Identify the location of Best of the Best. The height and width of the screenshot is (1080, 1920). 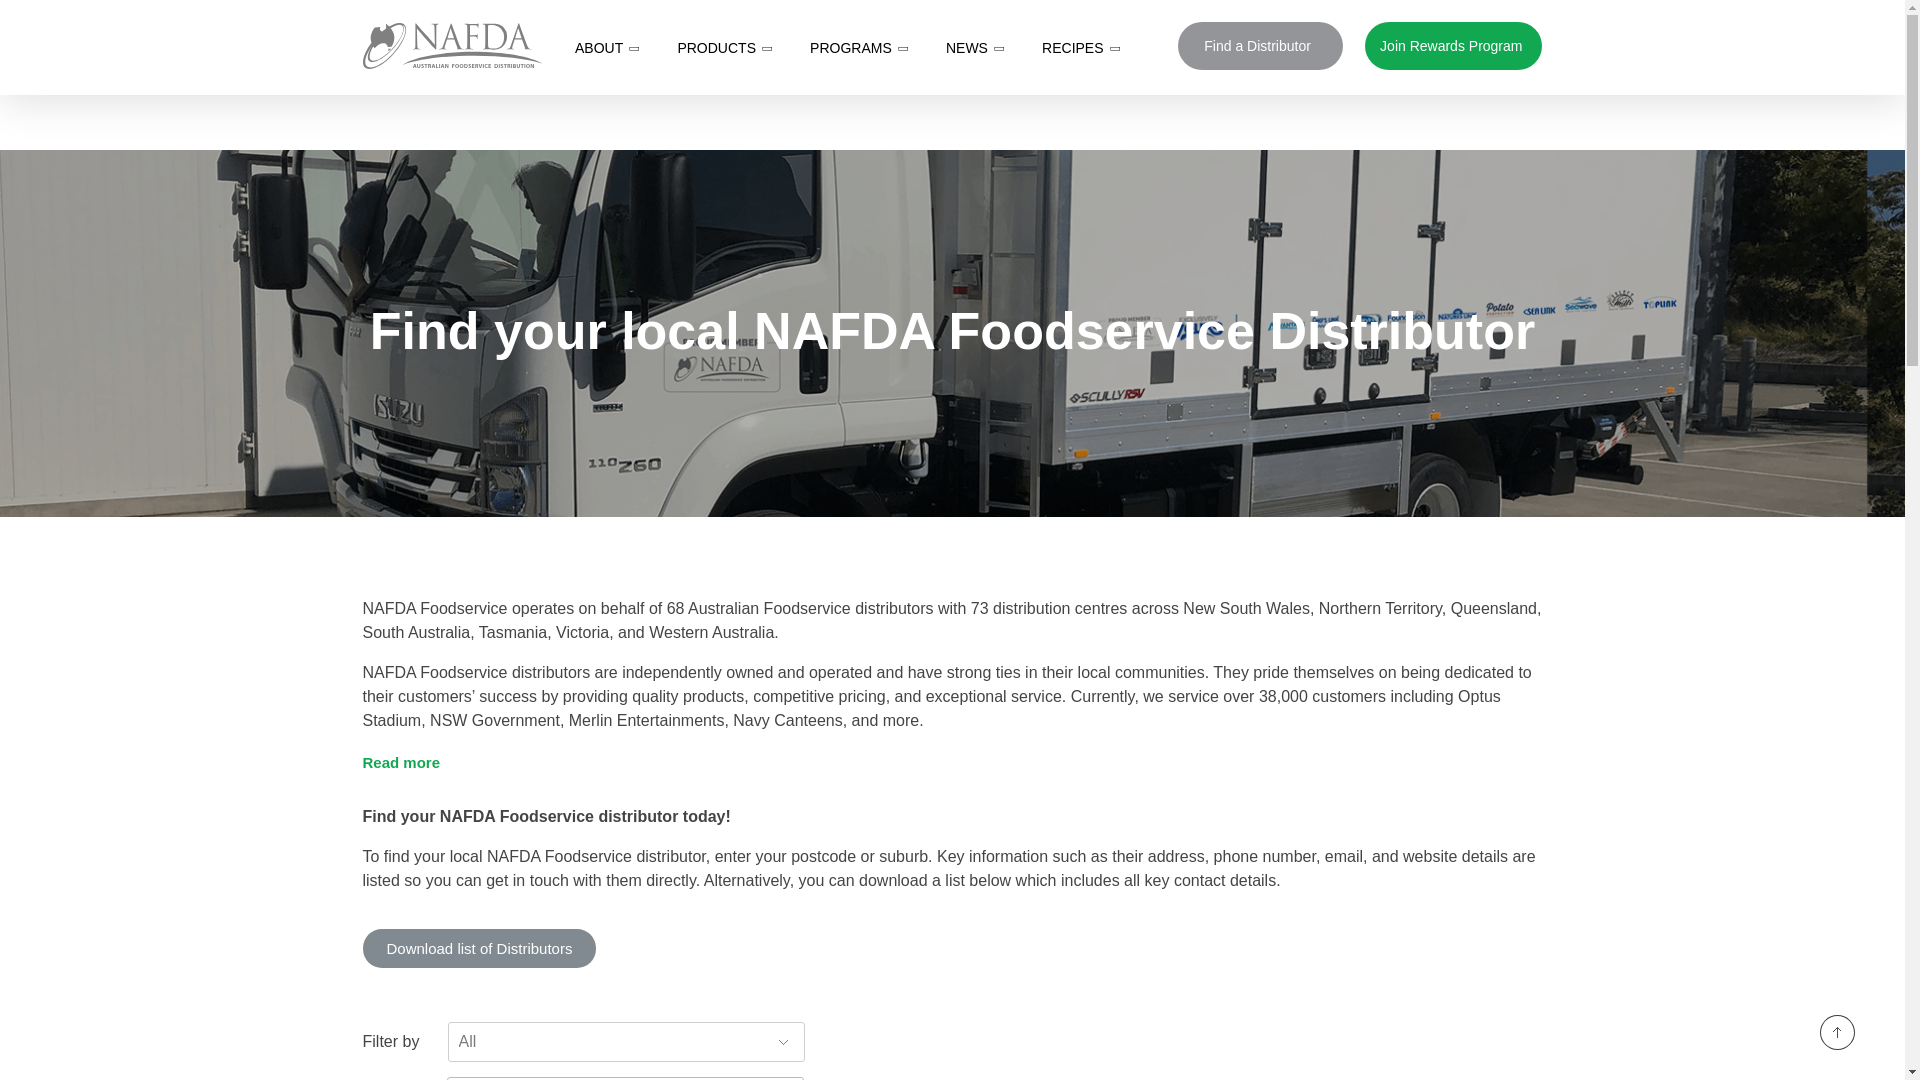
(1243, 27).